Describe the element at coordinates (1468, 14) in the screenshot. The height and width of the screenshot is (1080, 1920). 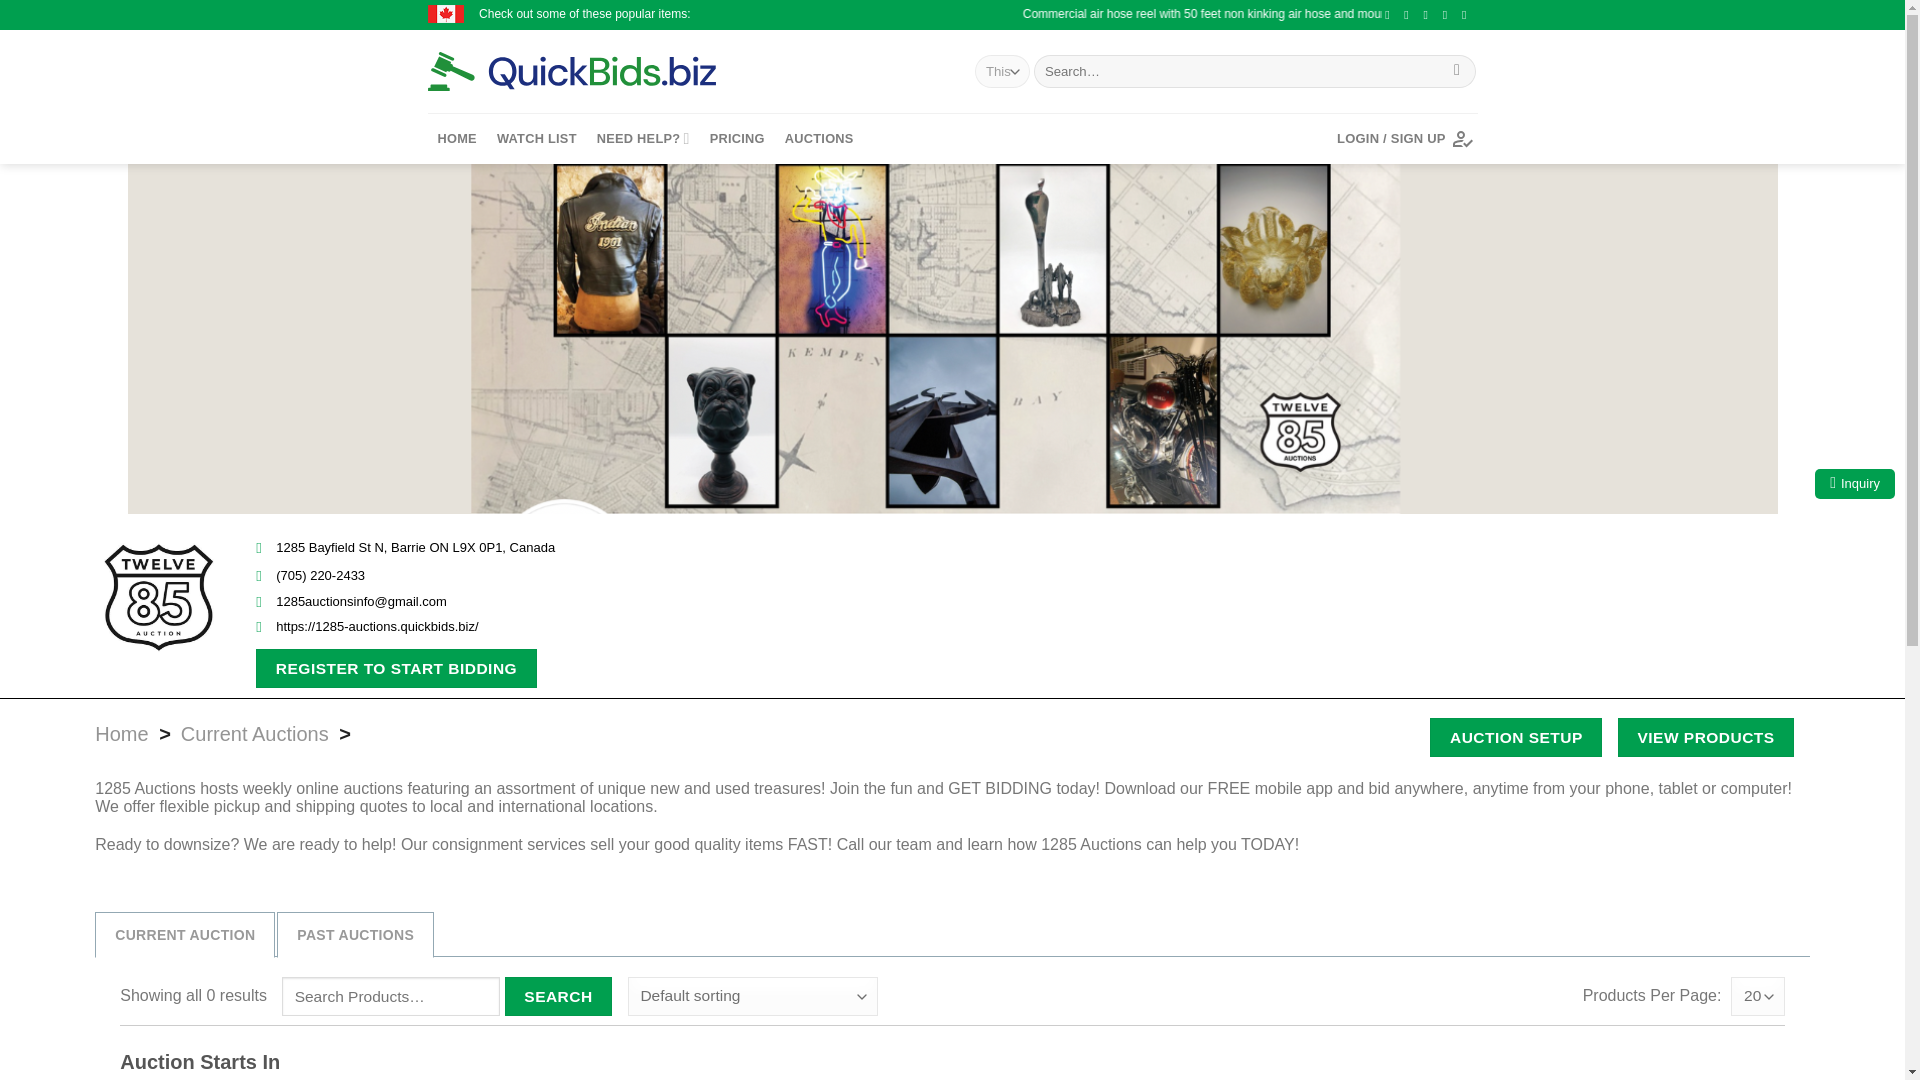
I see `Follow on LinkedIn` at that location.